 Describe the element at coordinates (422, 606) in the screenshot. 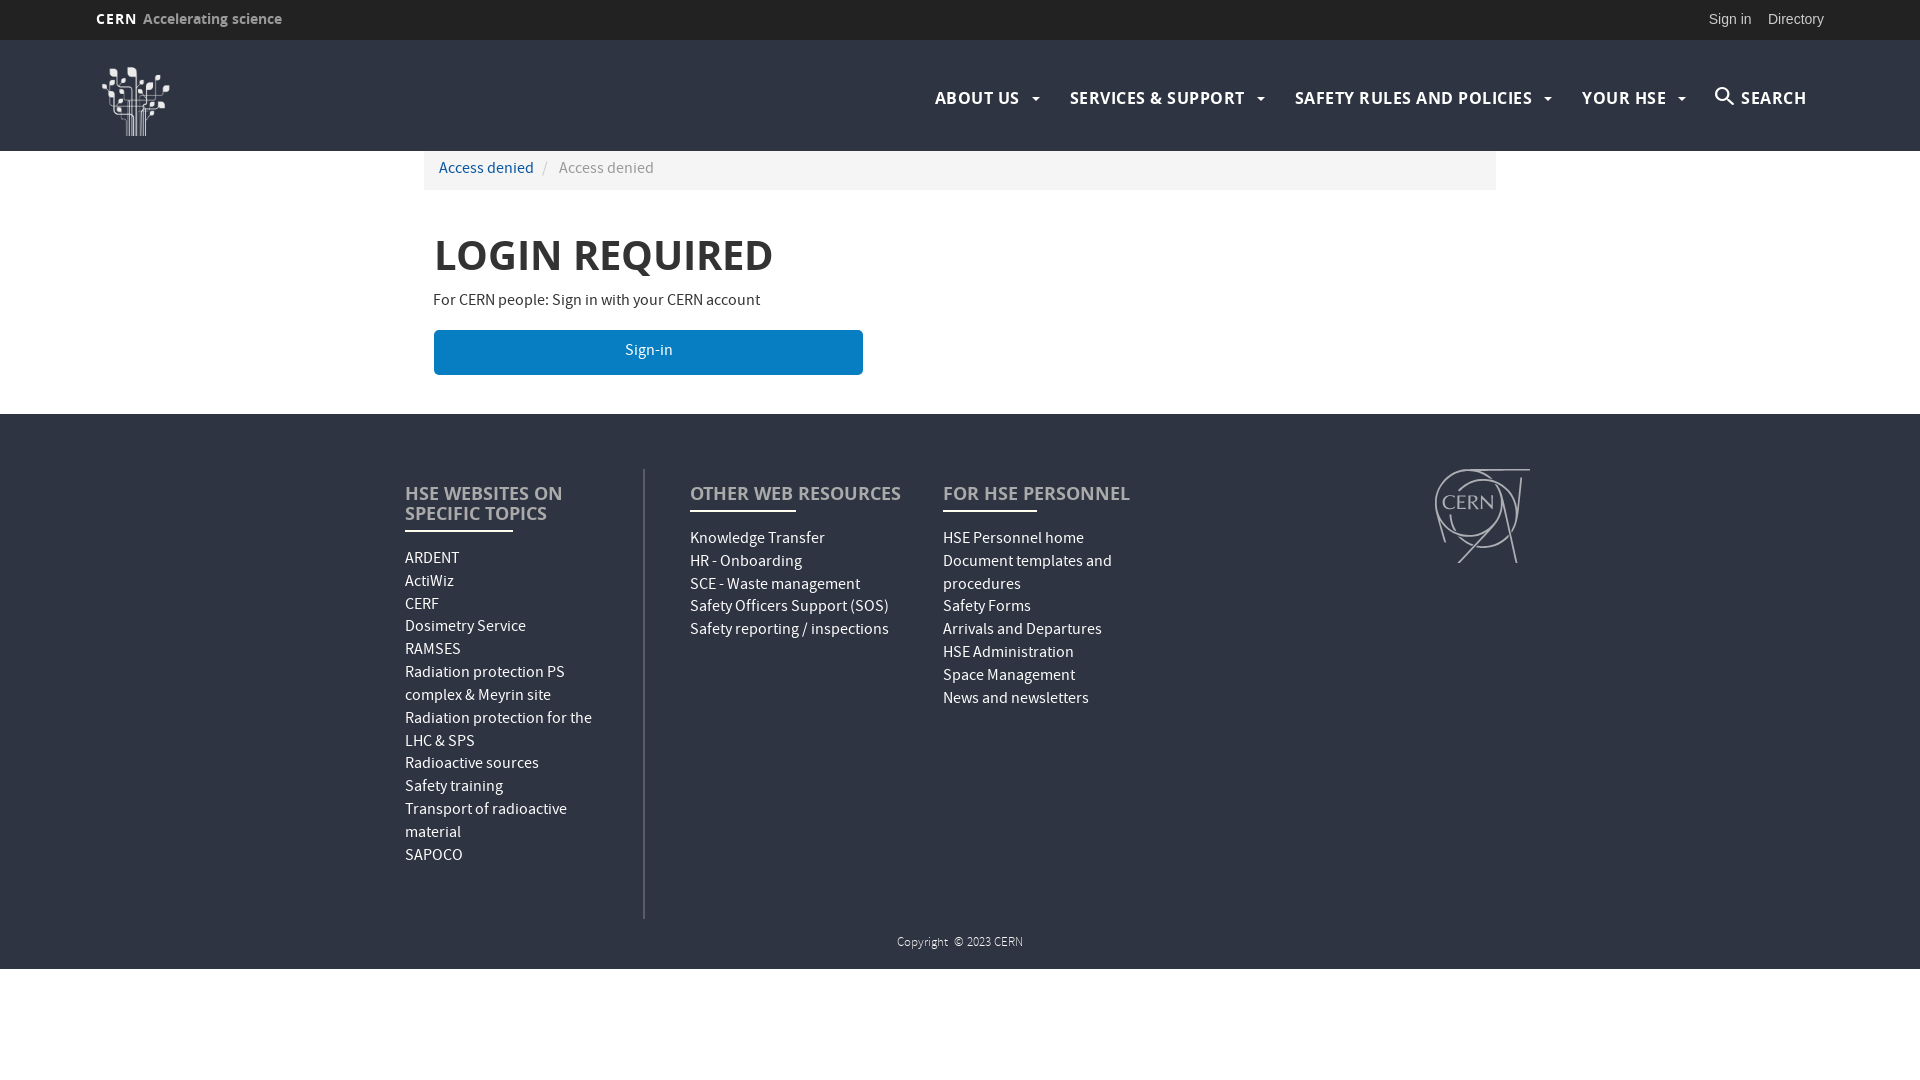

I see `CERF` at that location.